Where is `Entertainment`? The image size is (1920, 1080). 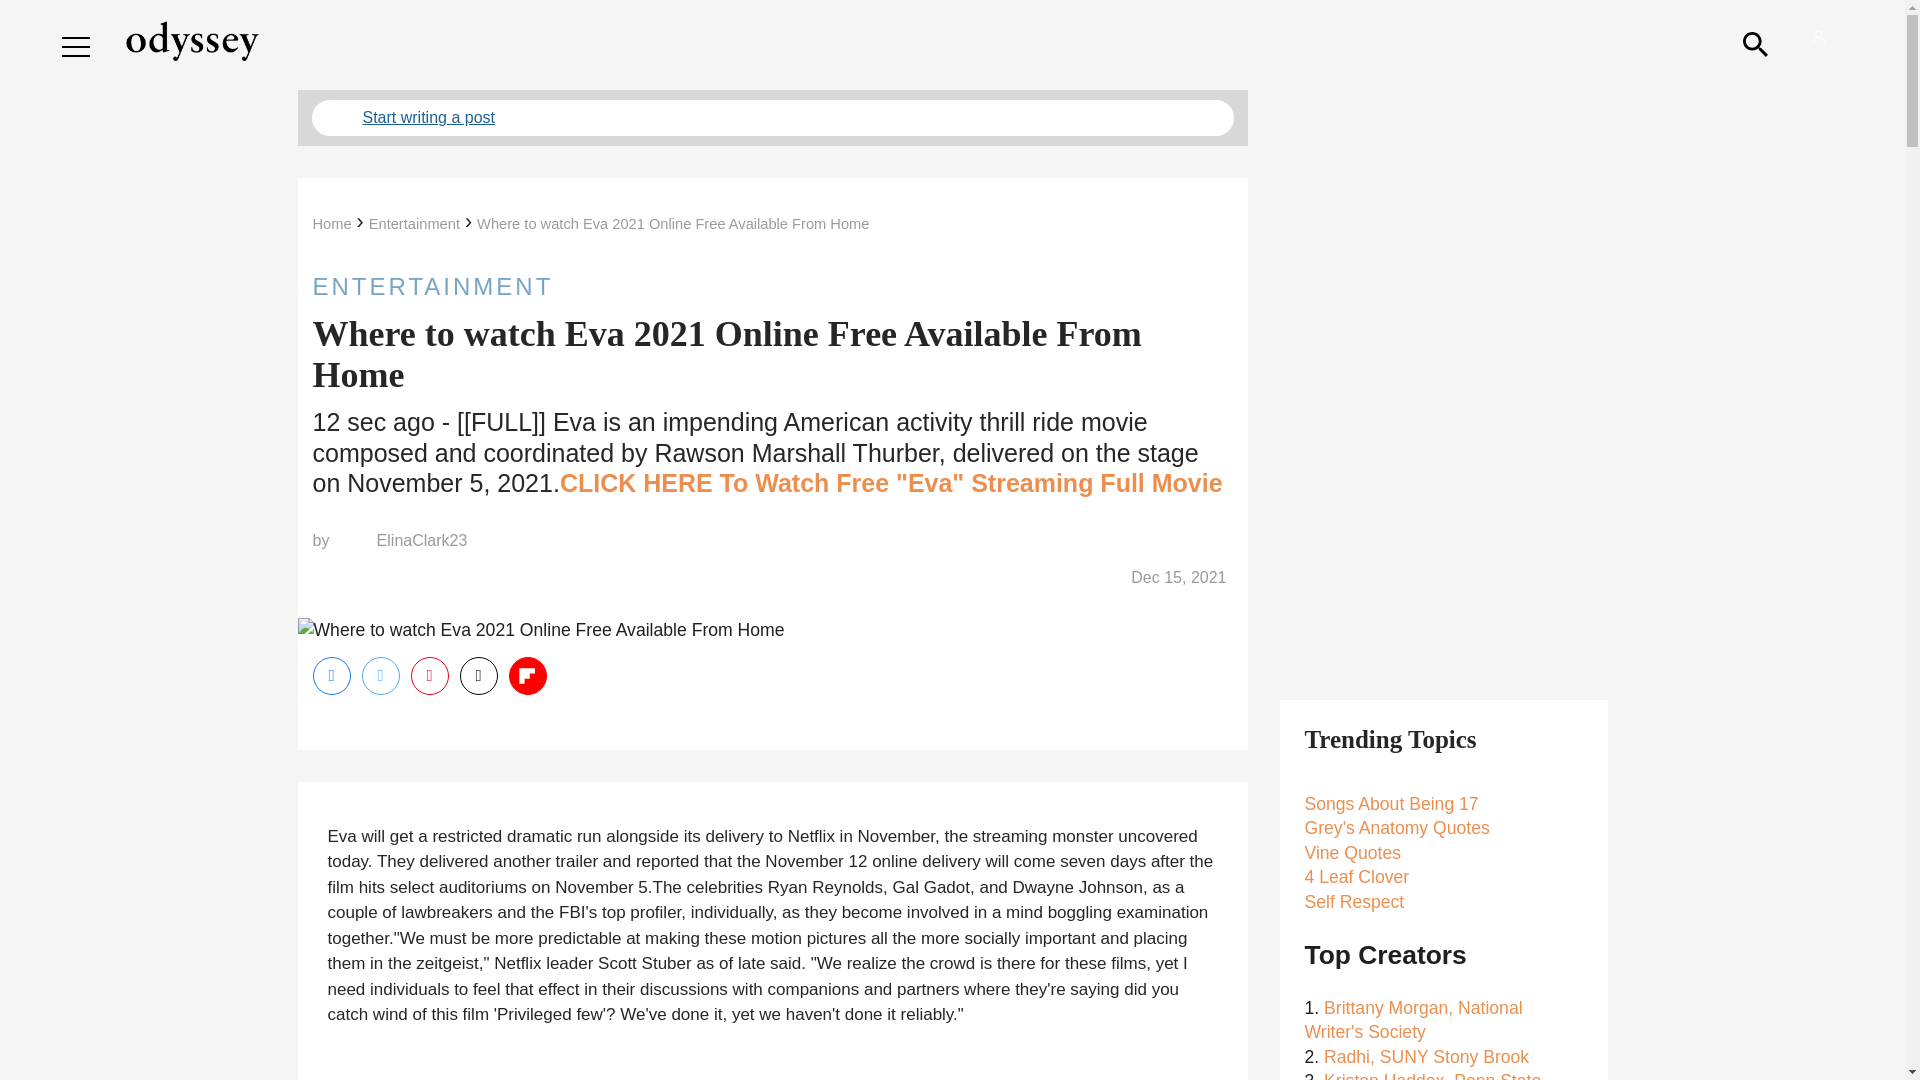 Entertainment is located at coordinates (414, 224).